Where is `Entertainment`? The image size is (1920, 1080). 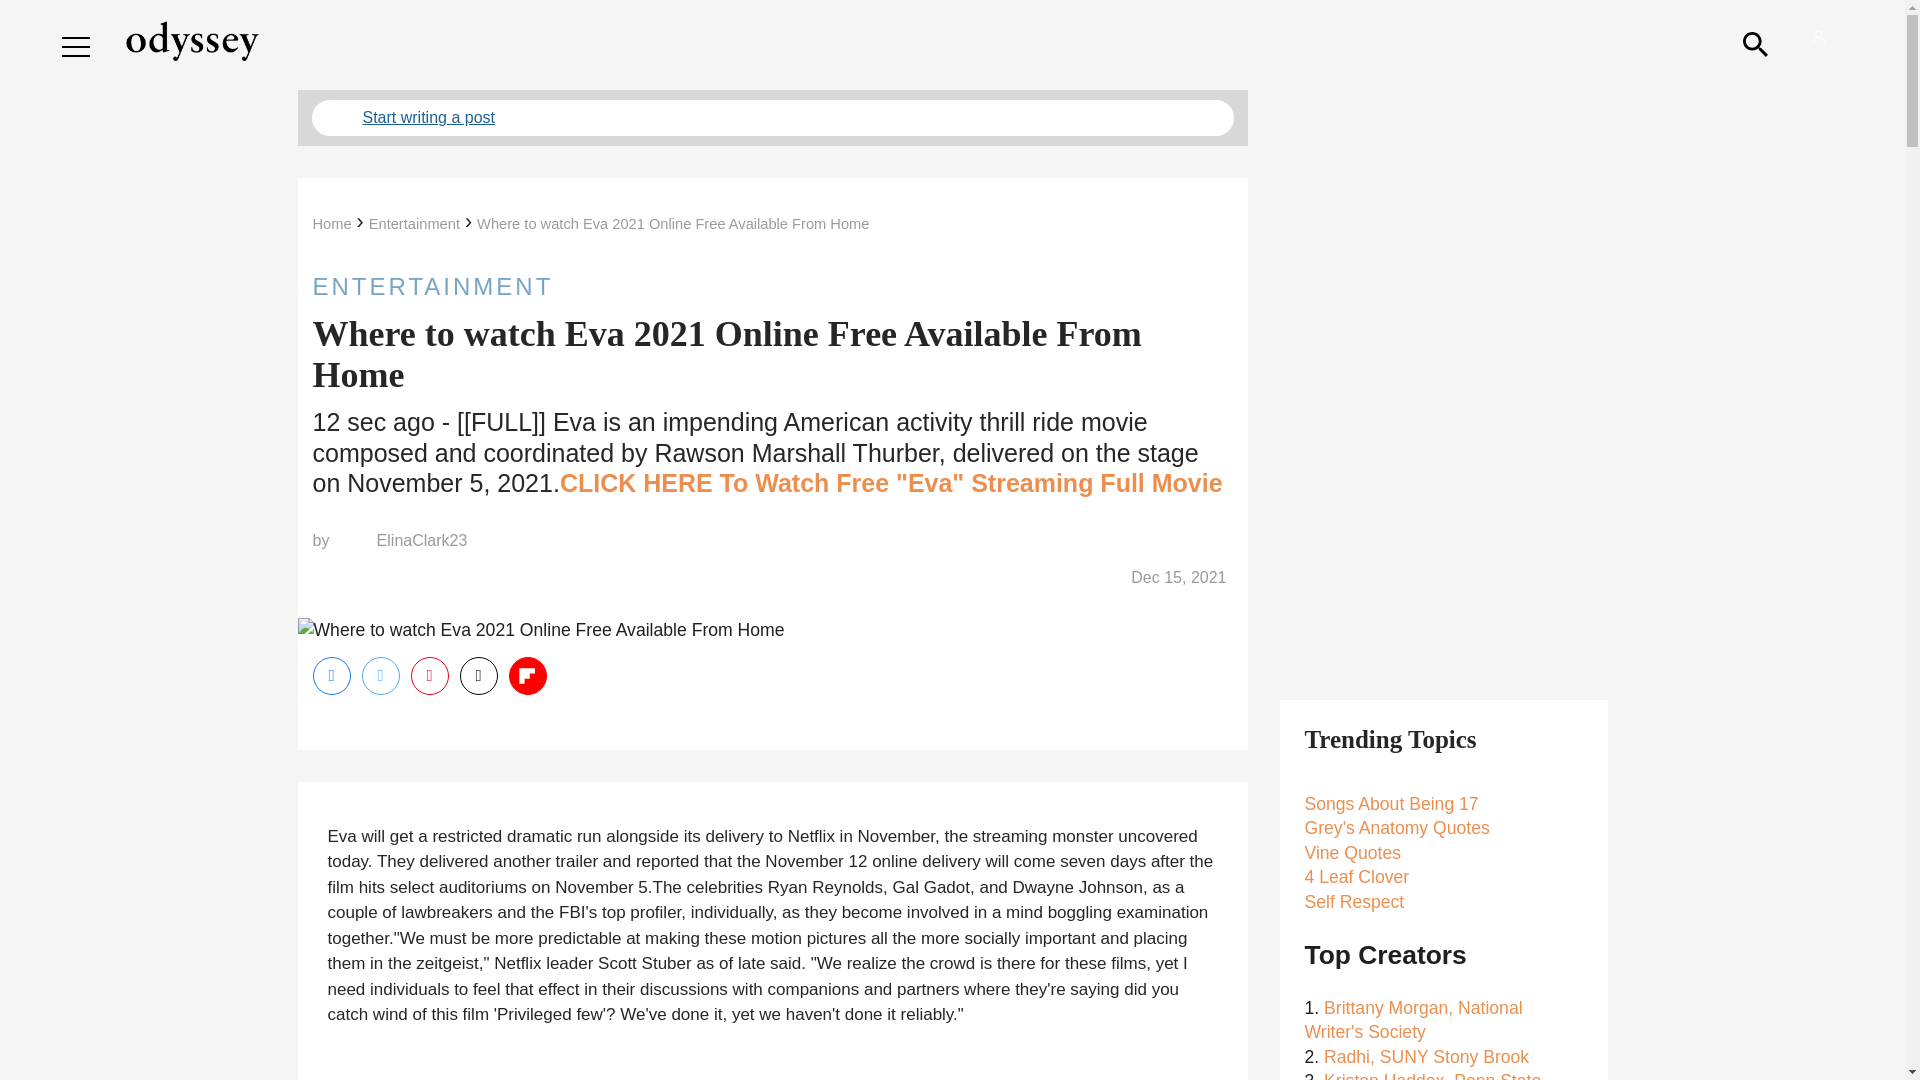 Entertainment is located at coordinates (414, 224).